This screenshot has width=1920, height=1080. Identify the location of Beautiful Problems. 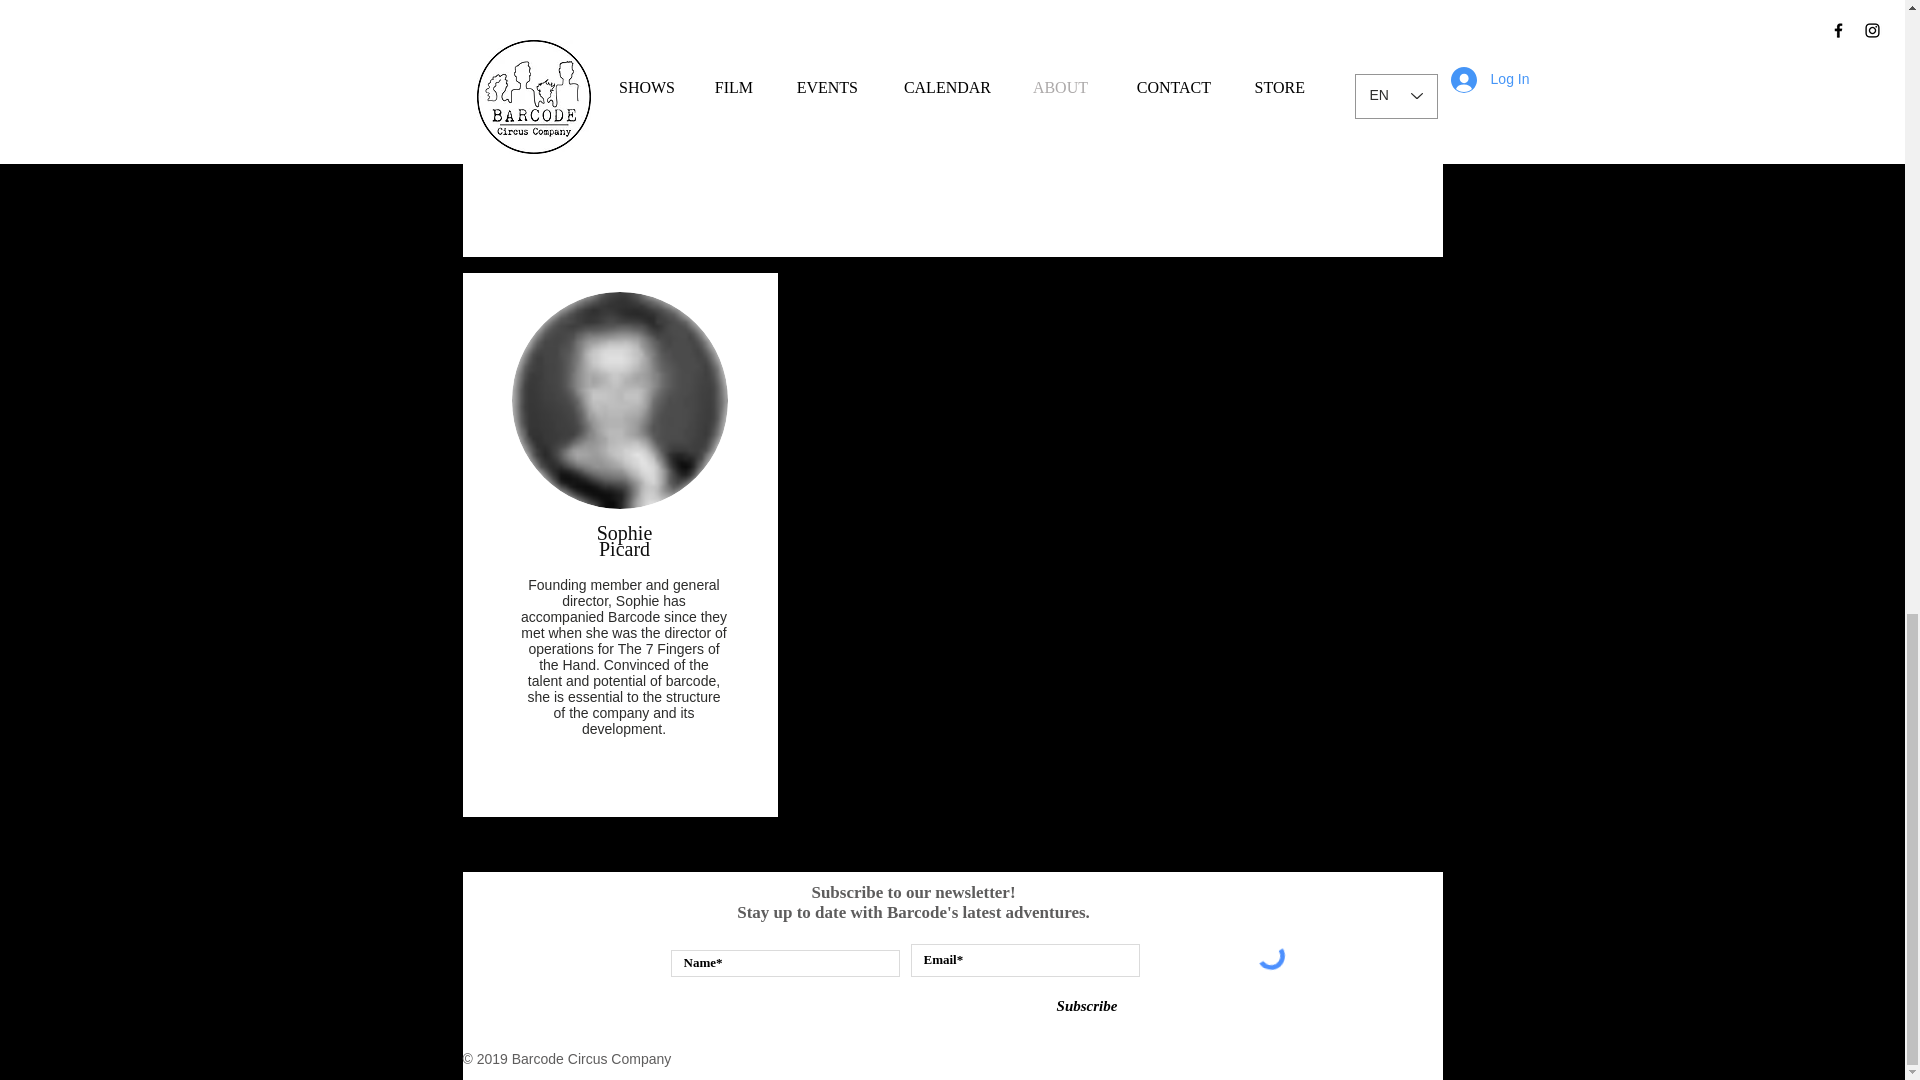
(605, 12).